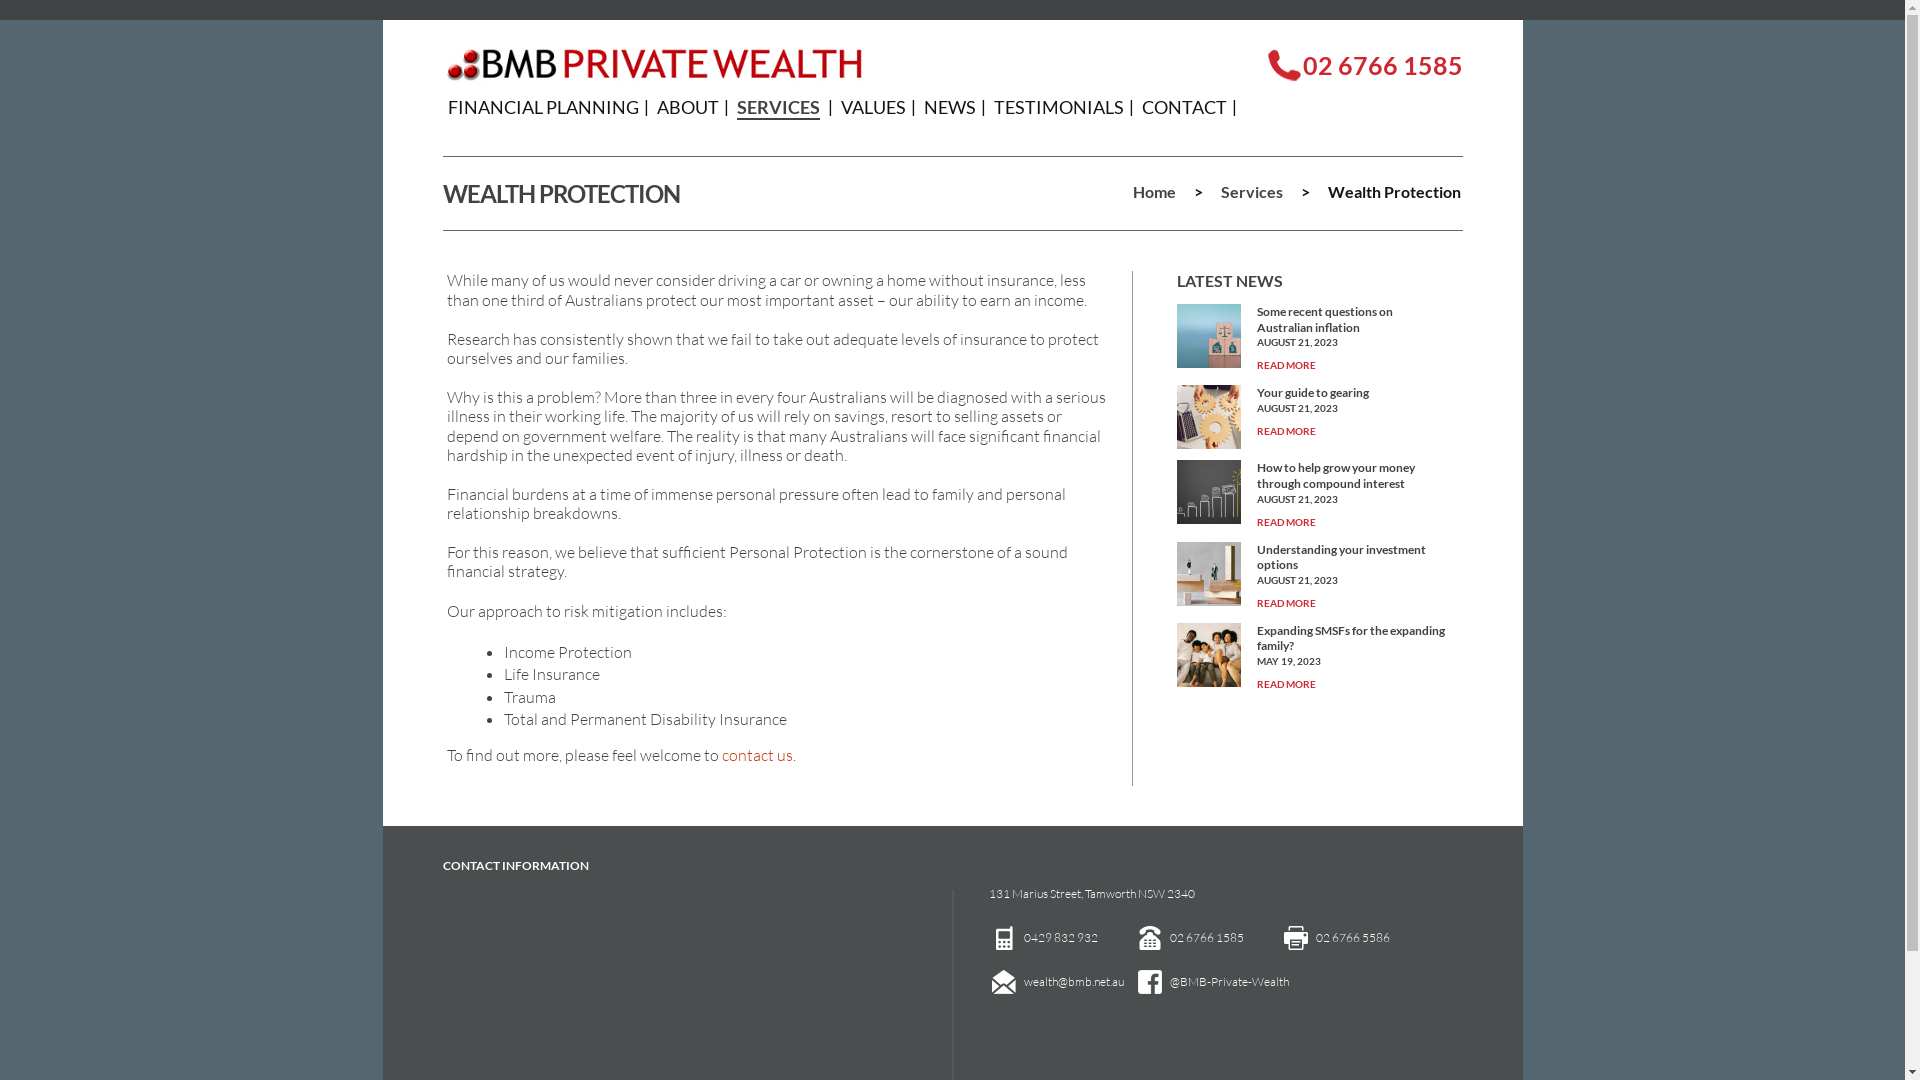  Describe the element at coordinates (758, 755) in the screenshot. I see `contact us` at that location.